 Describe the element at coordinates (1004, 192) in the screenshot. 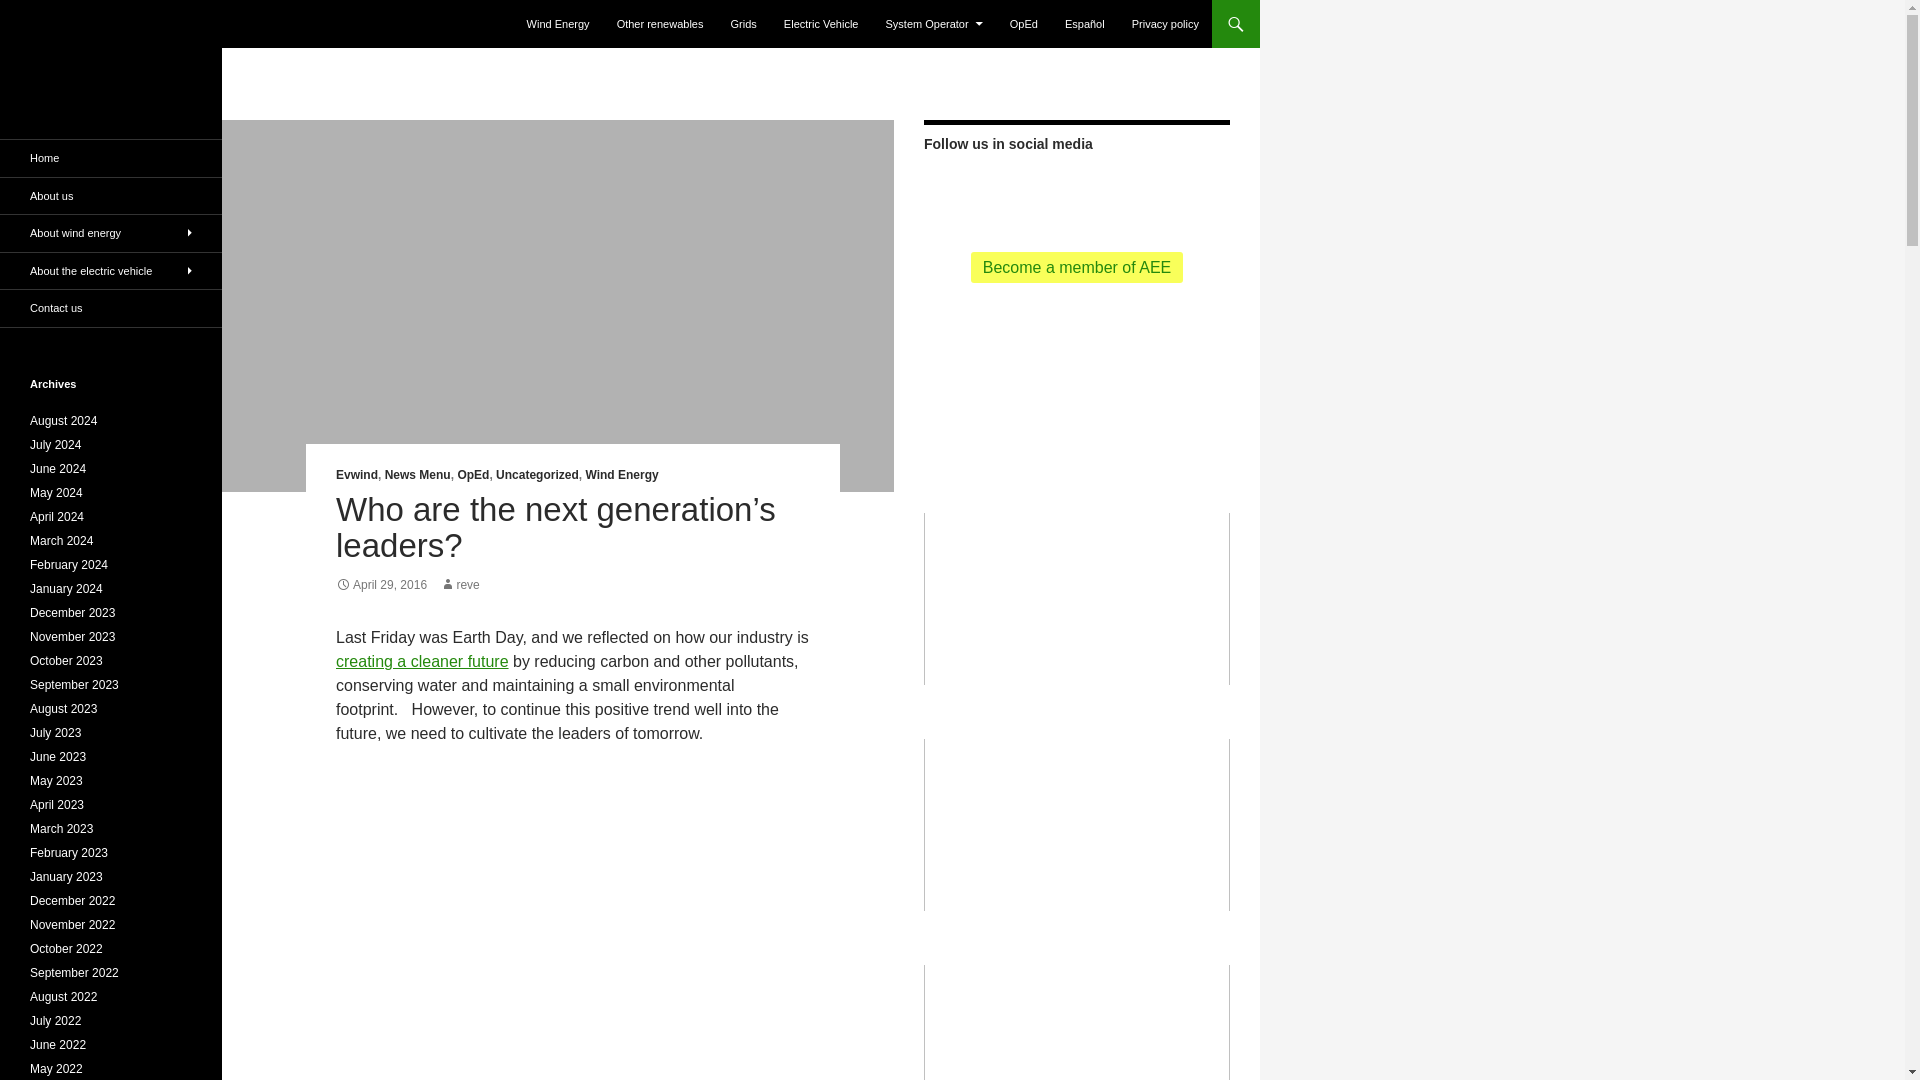

I see `RSS` at that location.